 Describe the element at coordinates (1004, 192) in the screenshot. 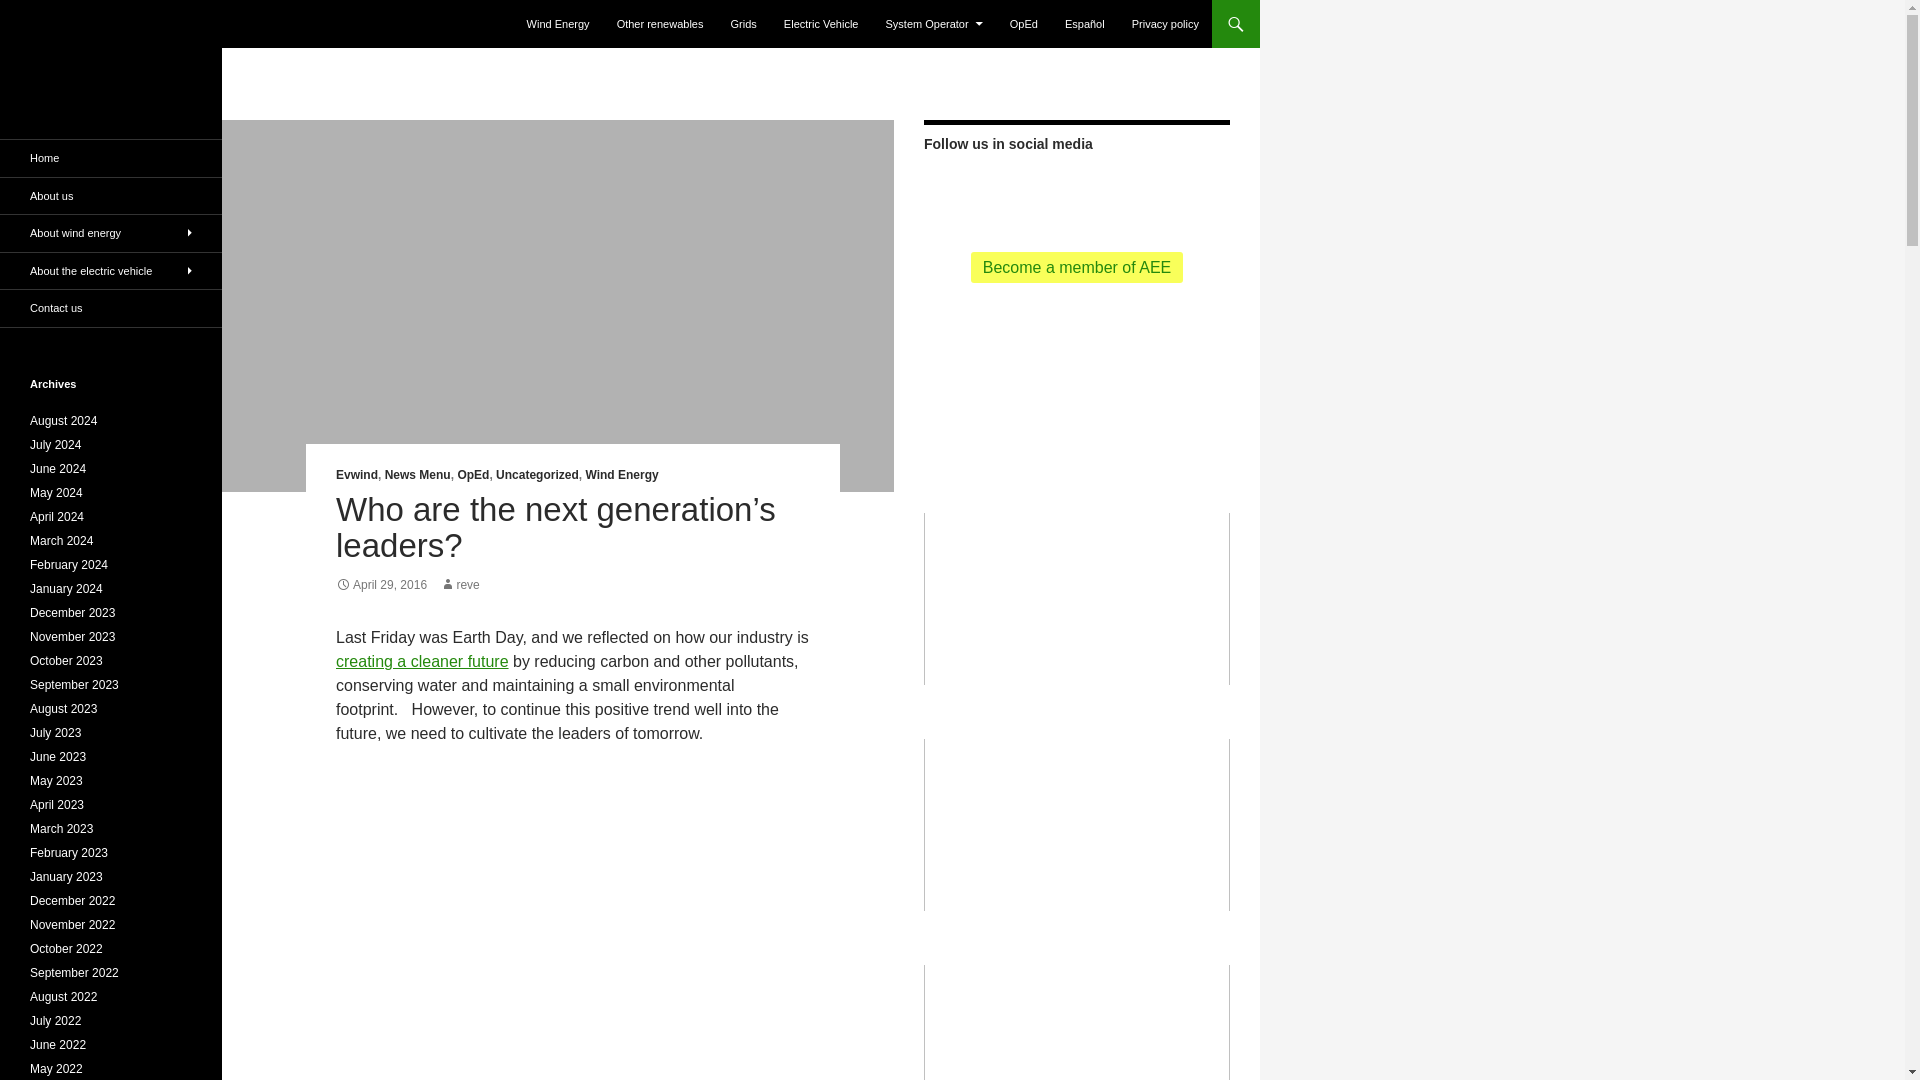

I see `RSS` at that location.